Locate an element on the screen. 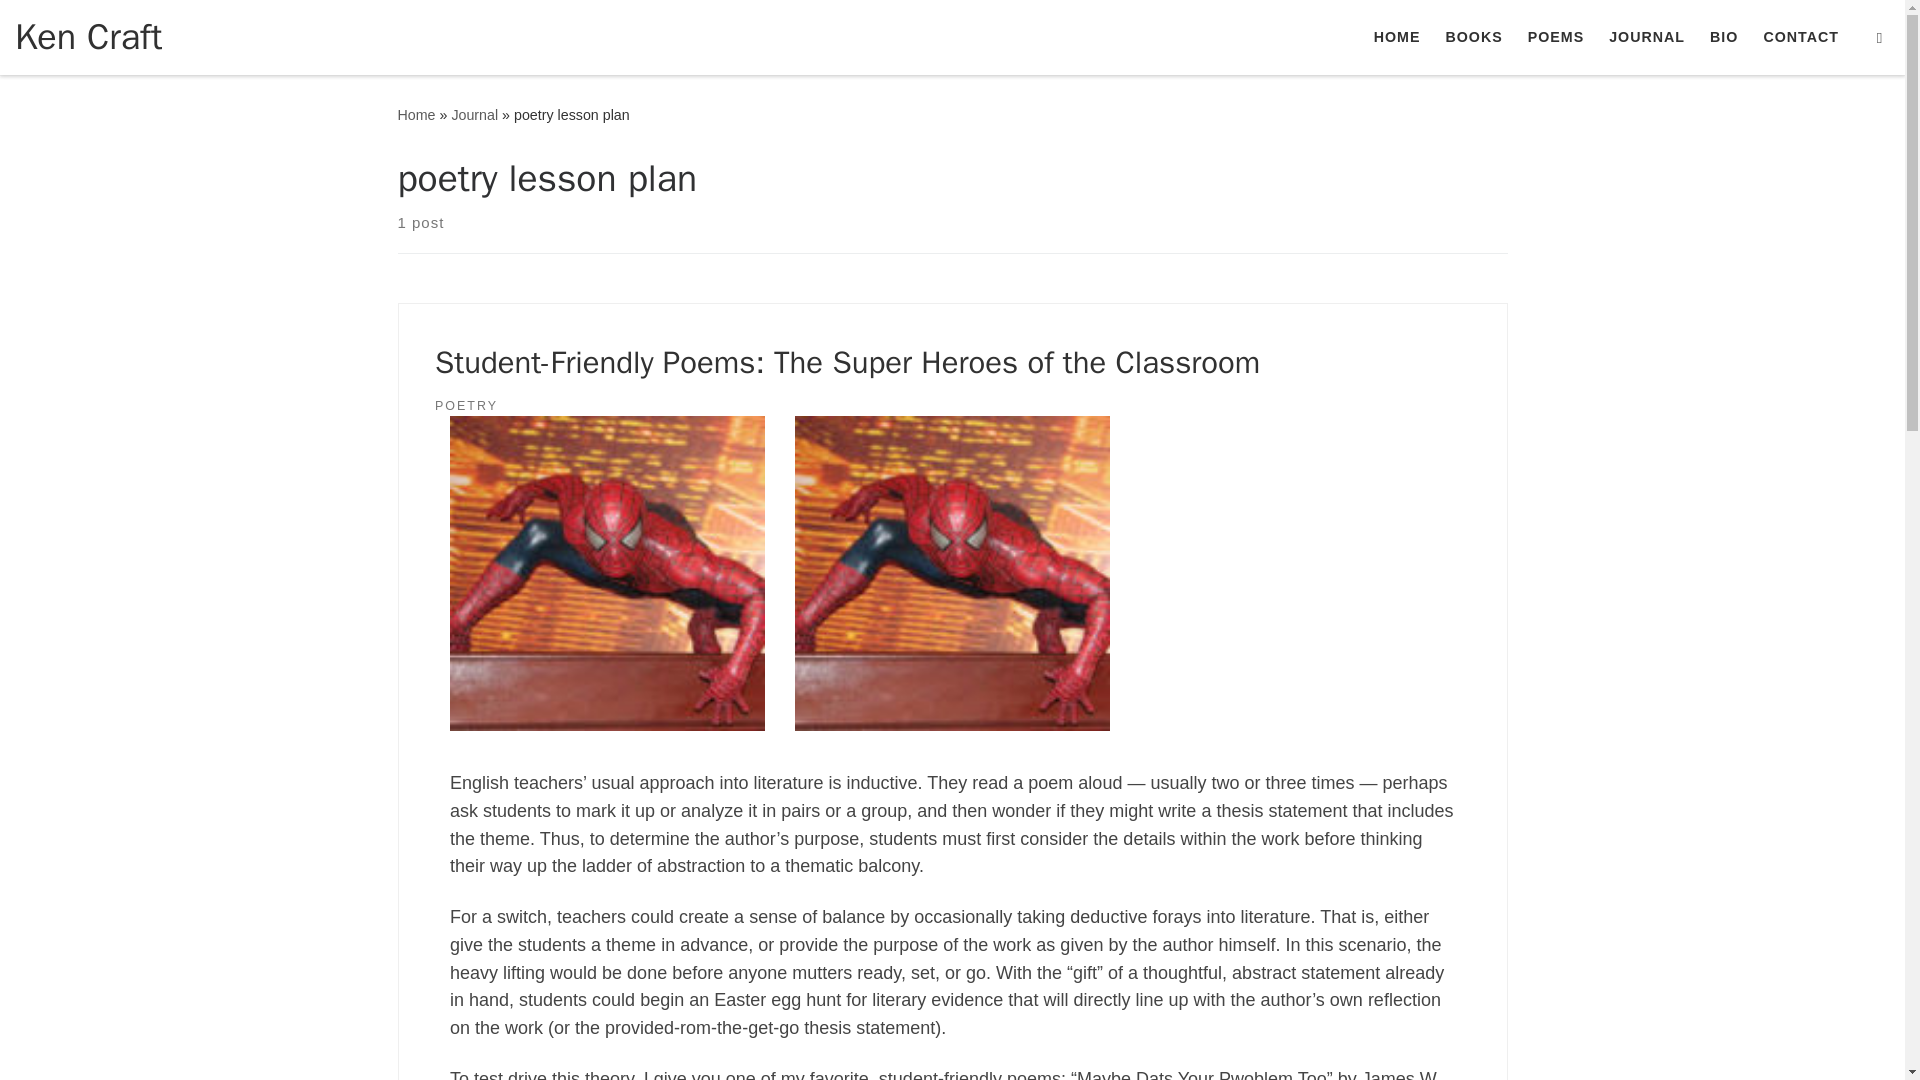  View all posts in poetry is located at coordinates (466, 406).